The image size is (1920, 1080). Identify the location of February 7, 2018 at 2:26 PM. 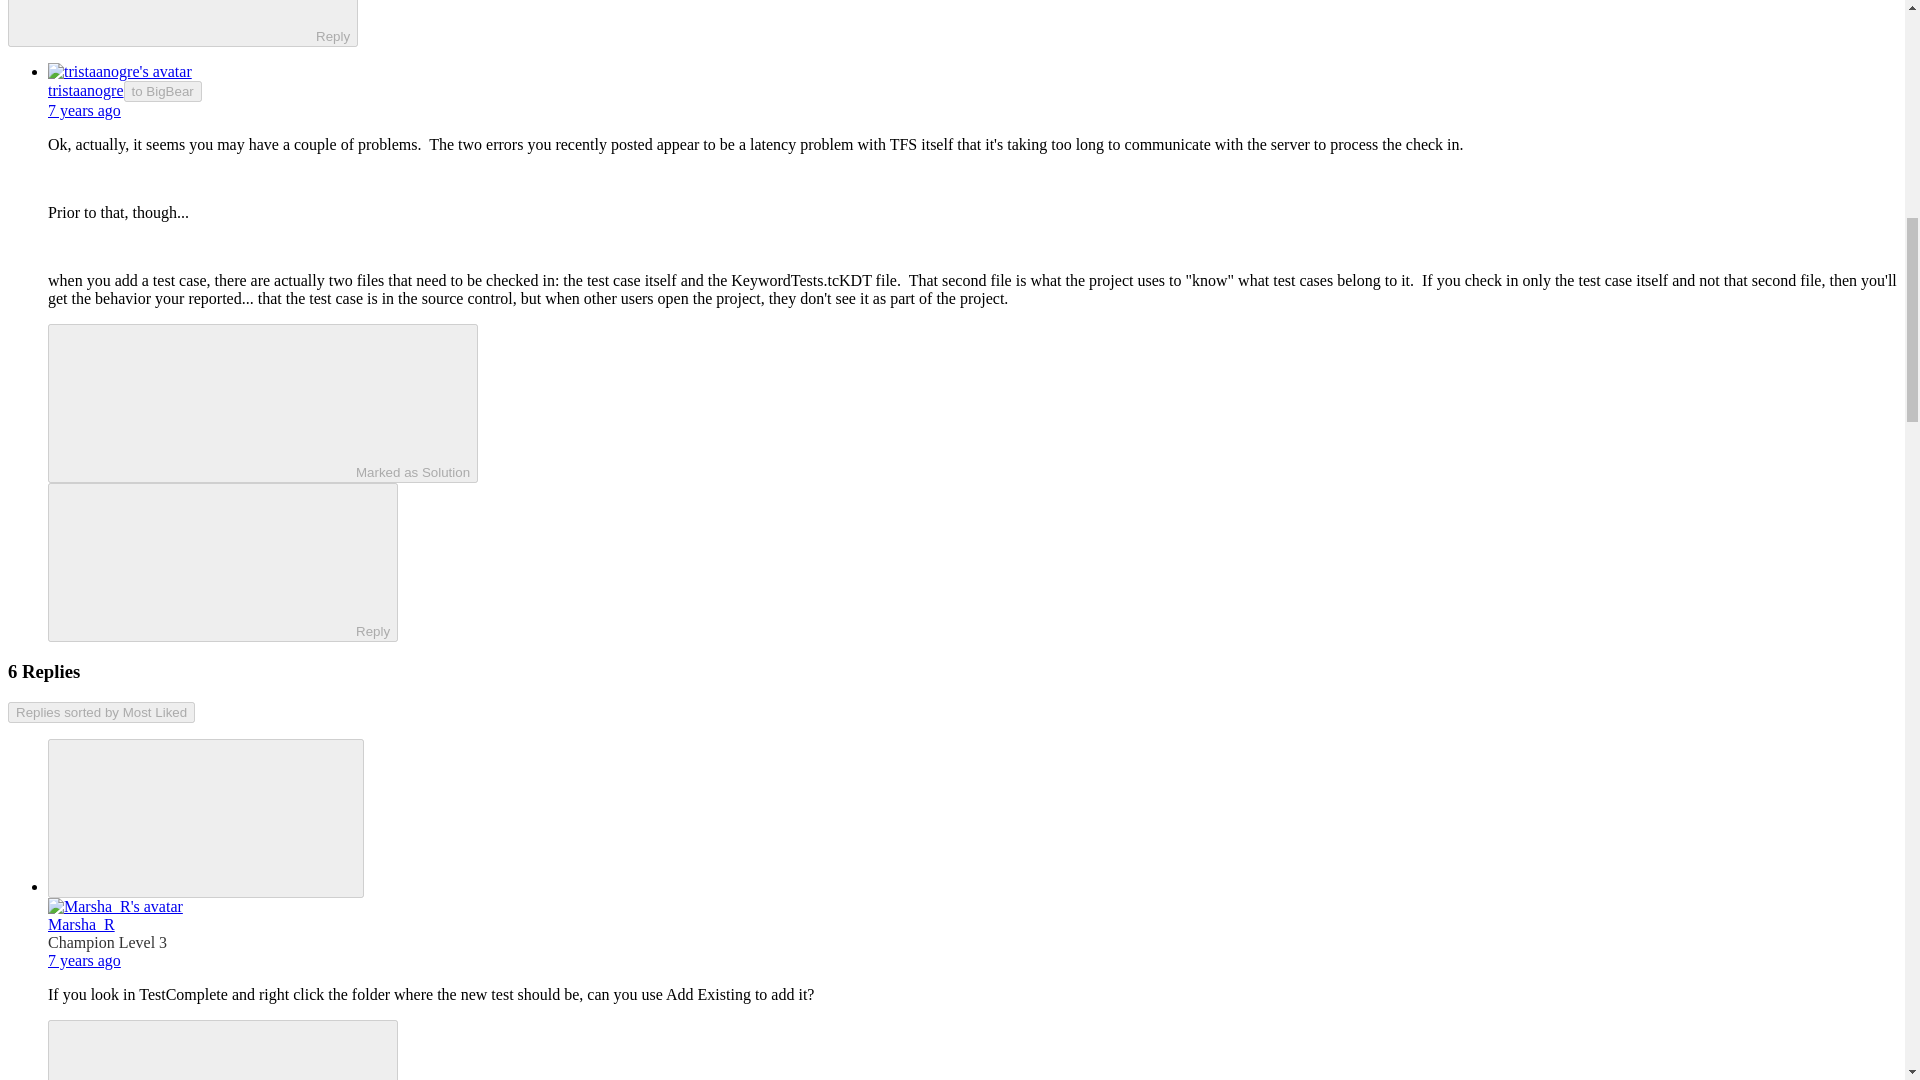
(84, 110).